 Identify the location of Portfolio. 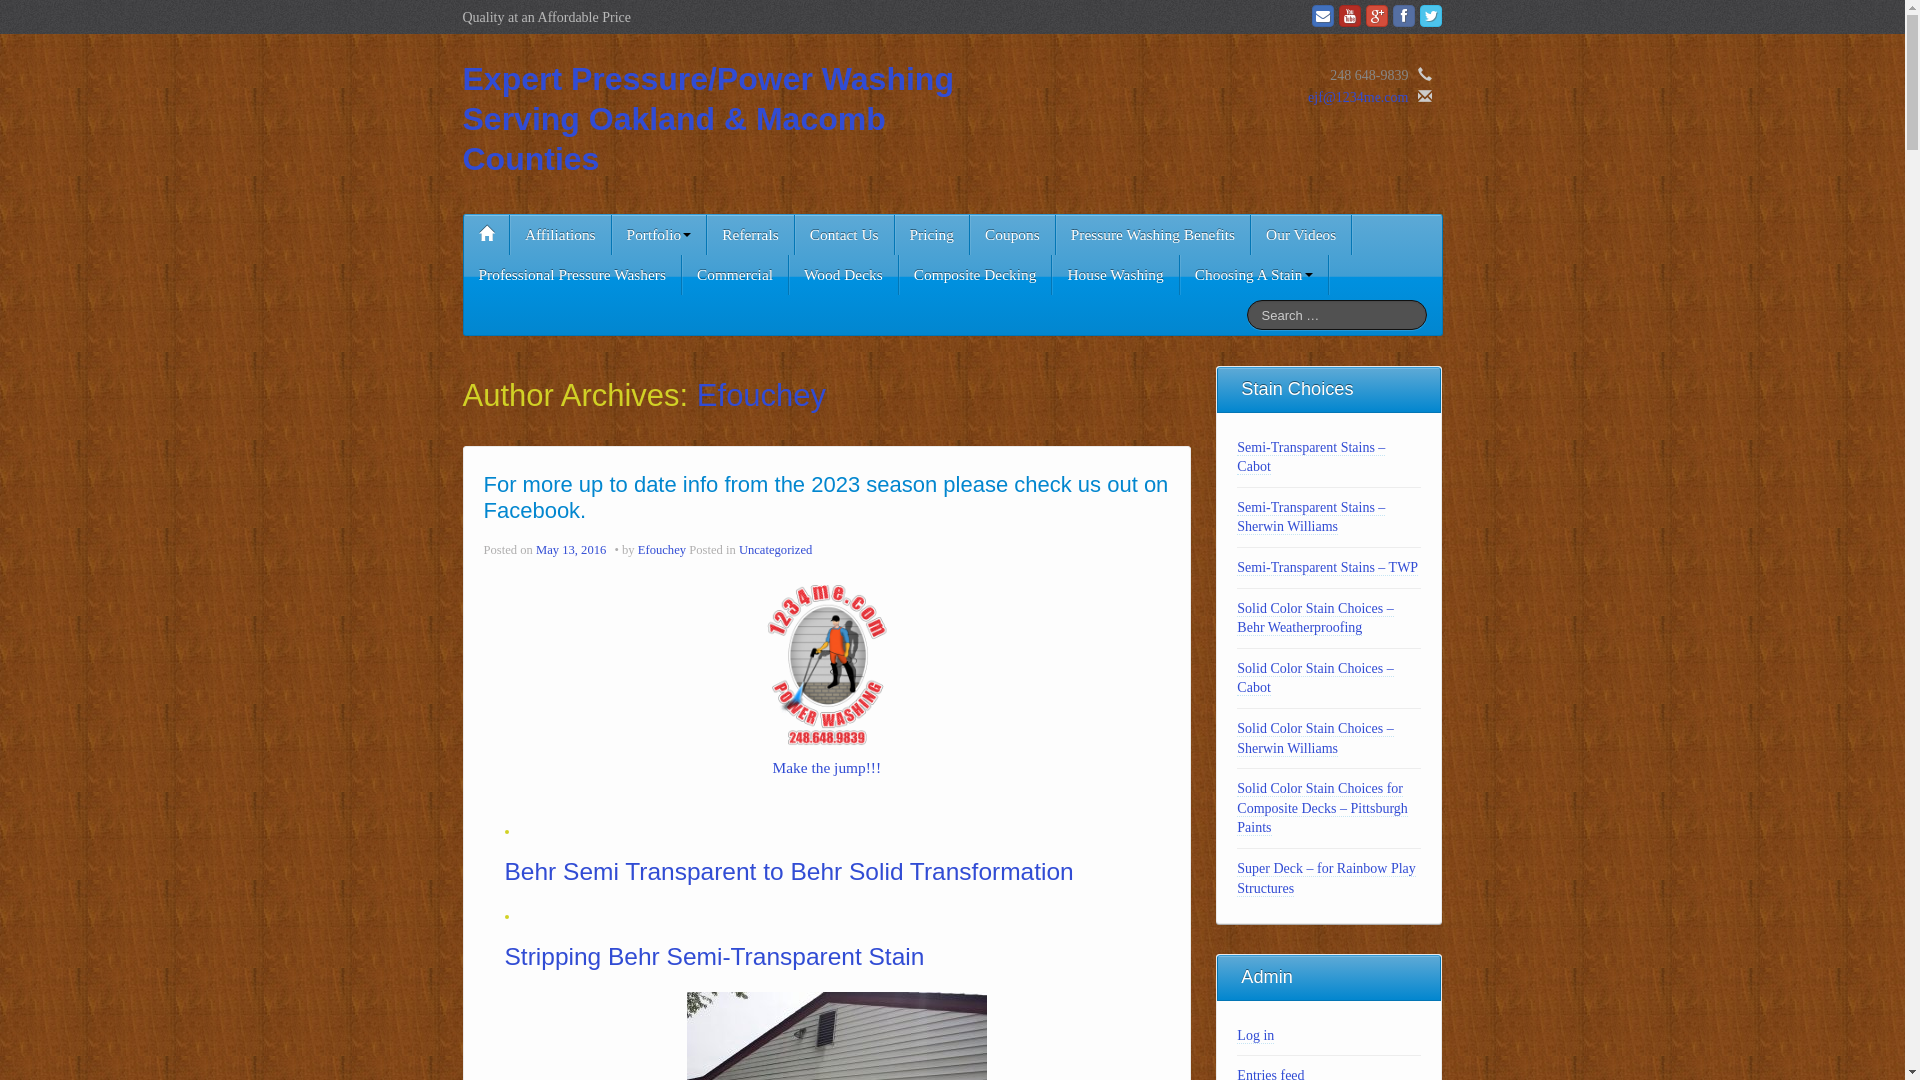
(660, 235).